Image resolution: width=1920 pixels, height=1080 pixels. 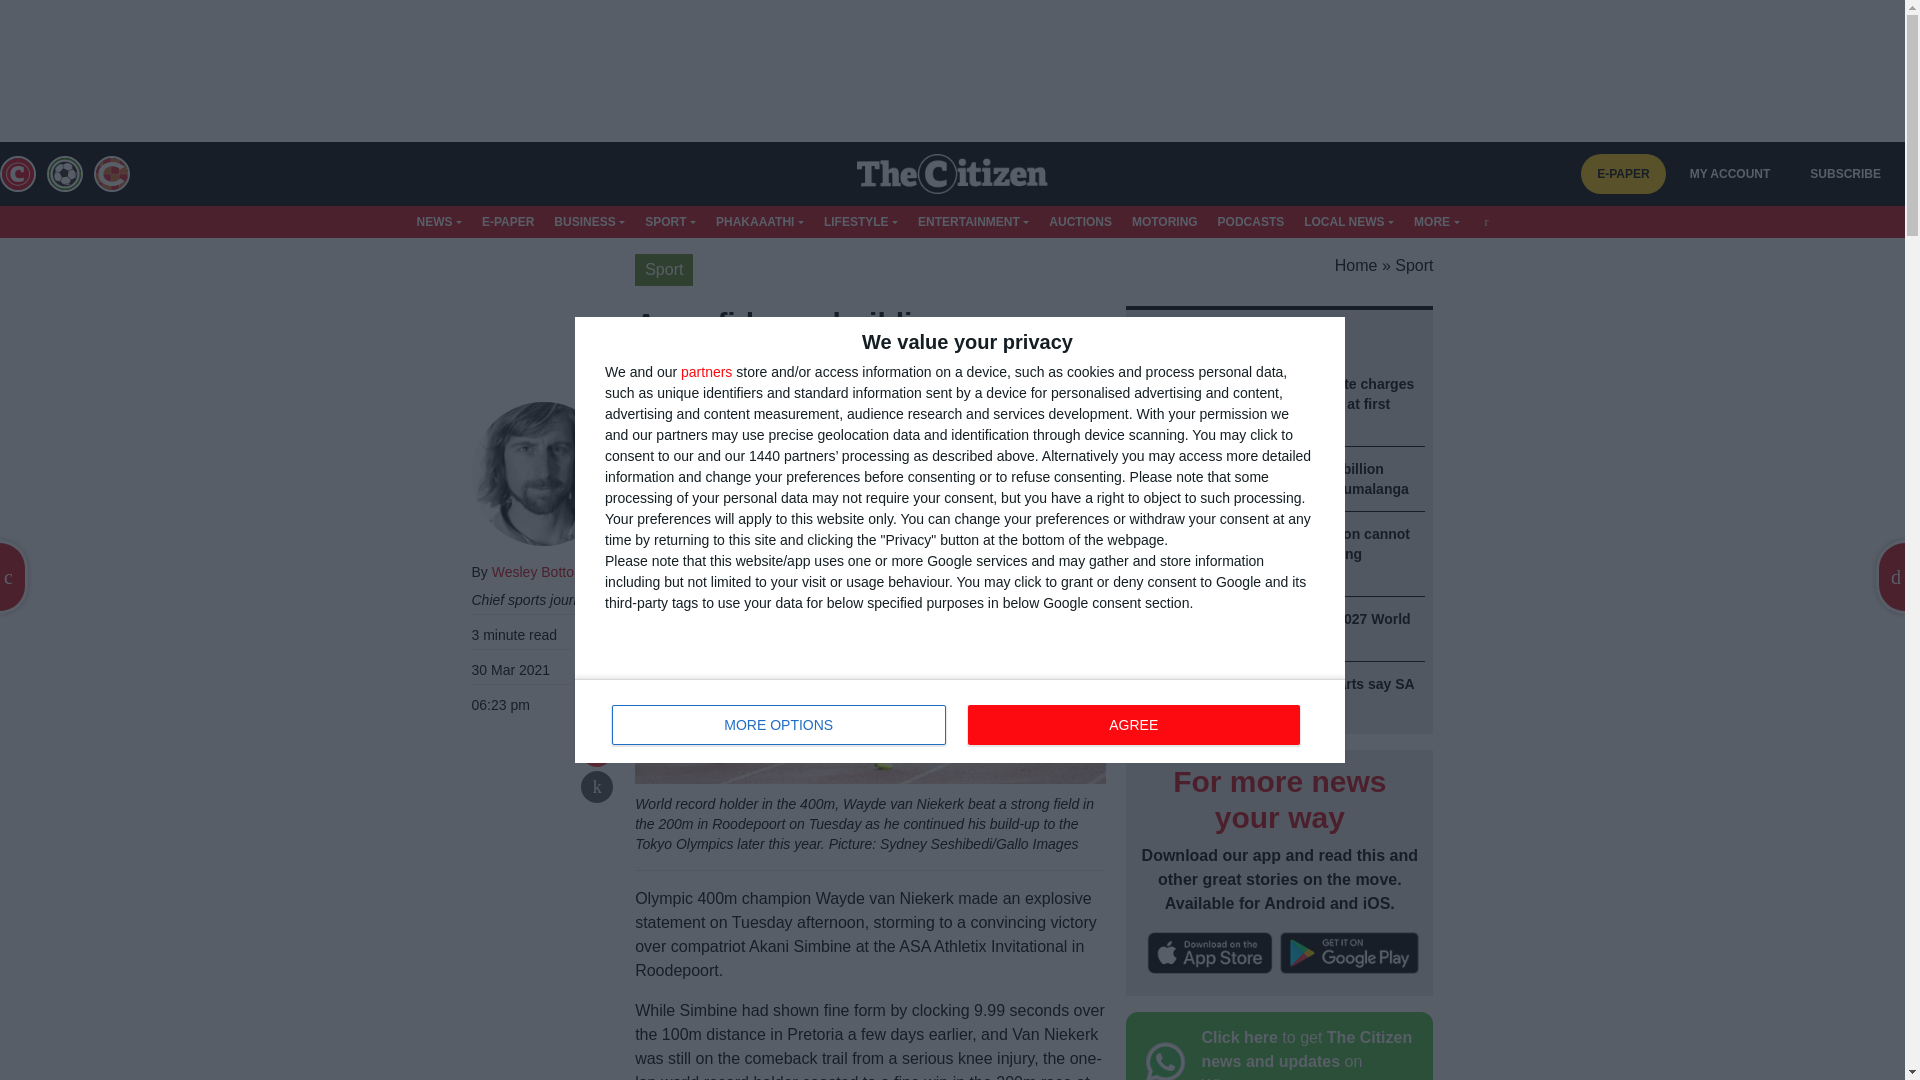 What do you see at coordinates (1133, 725) in the screenshot?
I see `AGREE` at bounding box center [1133, 725].